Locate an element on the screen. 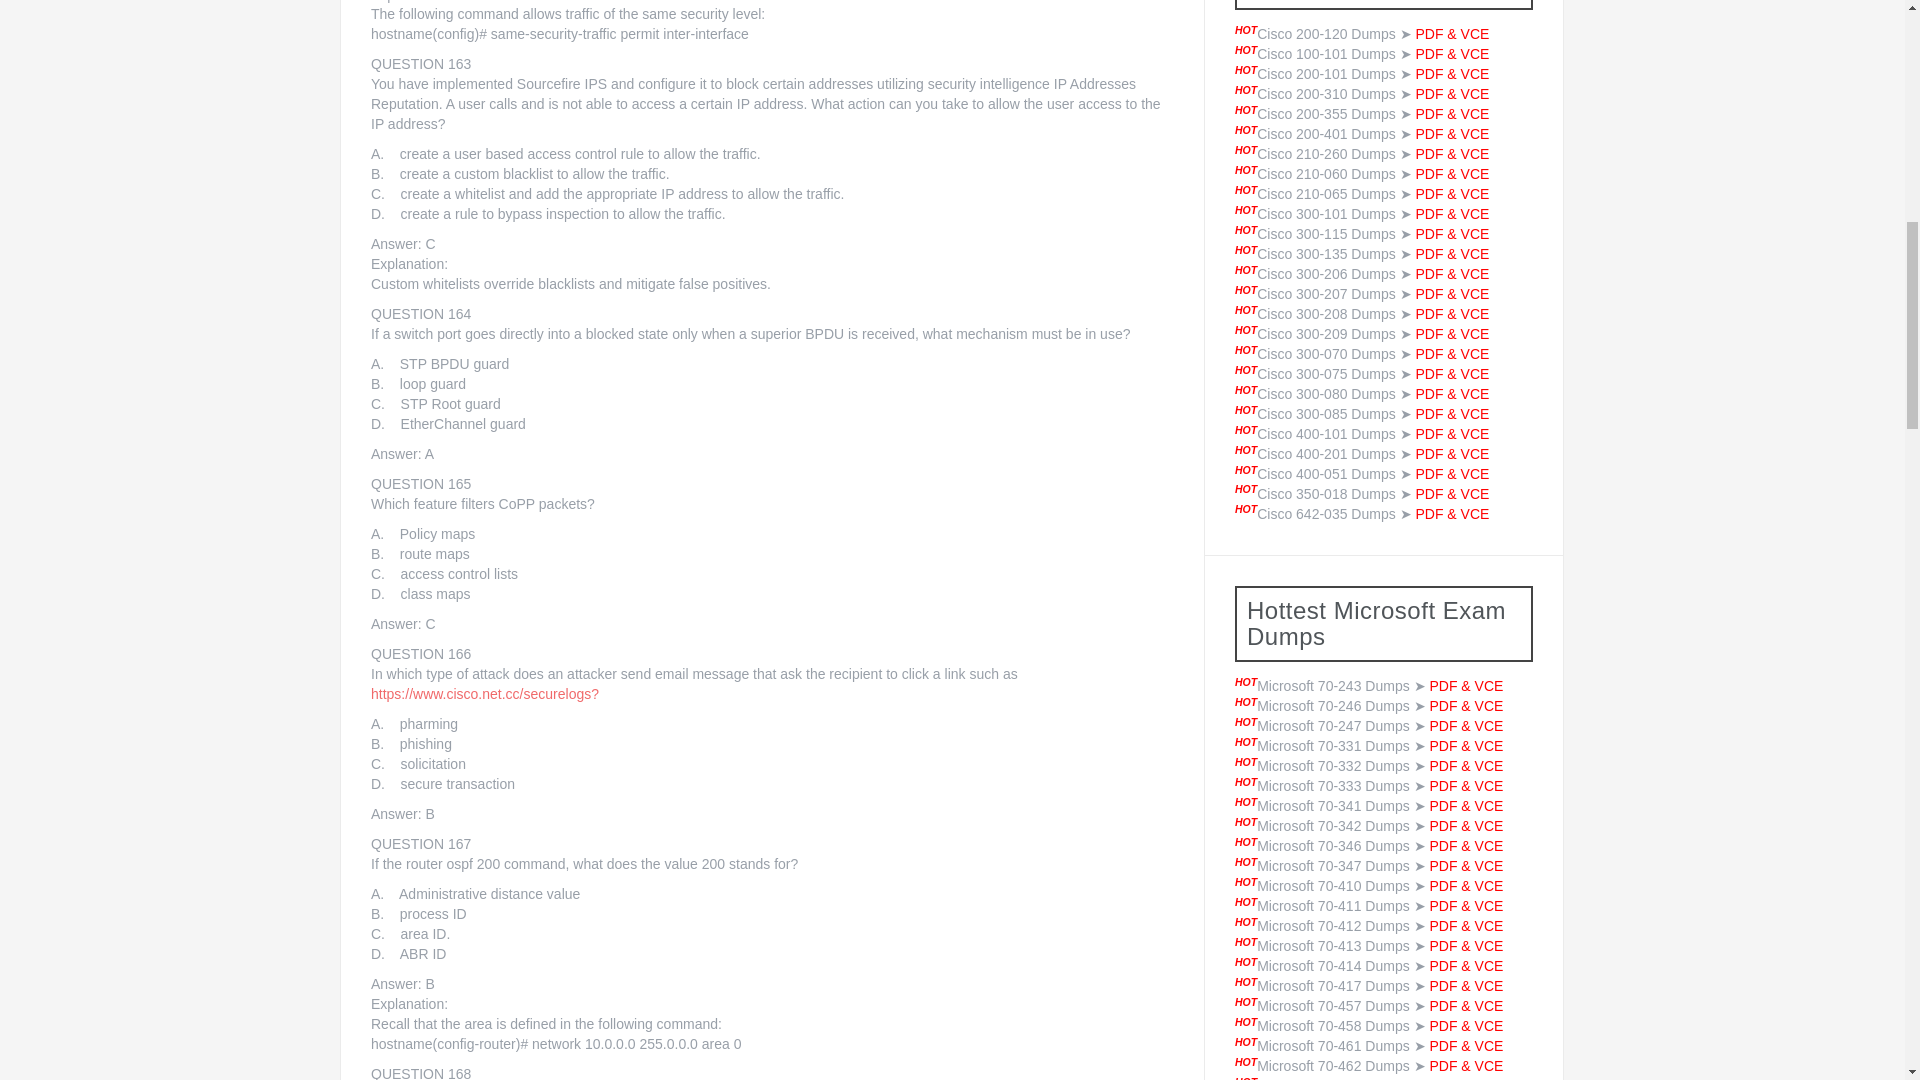  Cisco 100-101 Dumps is located at coordinates (1326, 54).